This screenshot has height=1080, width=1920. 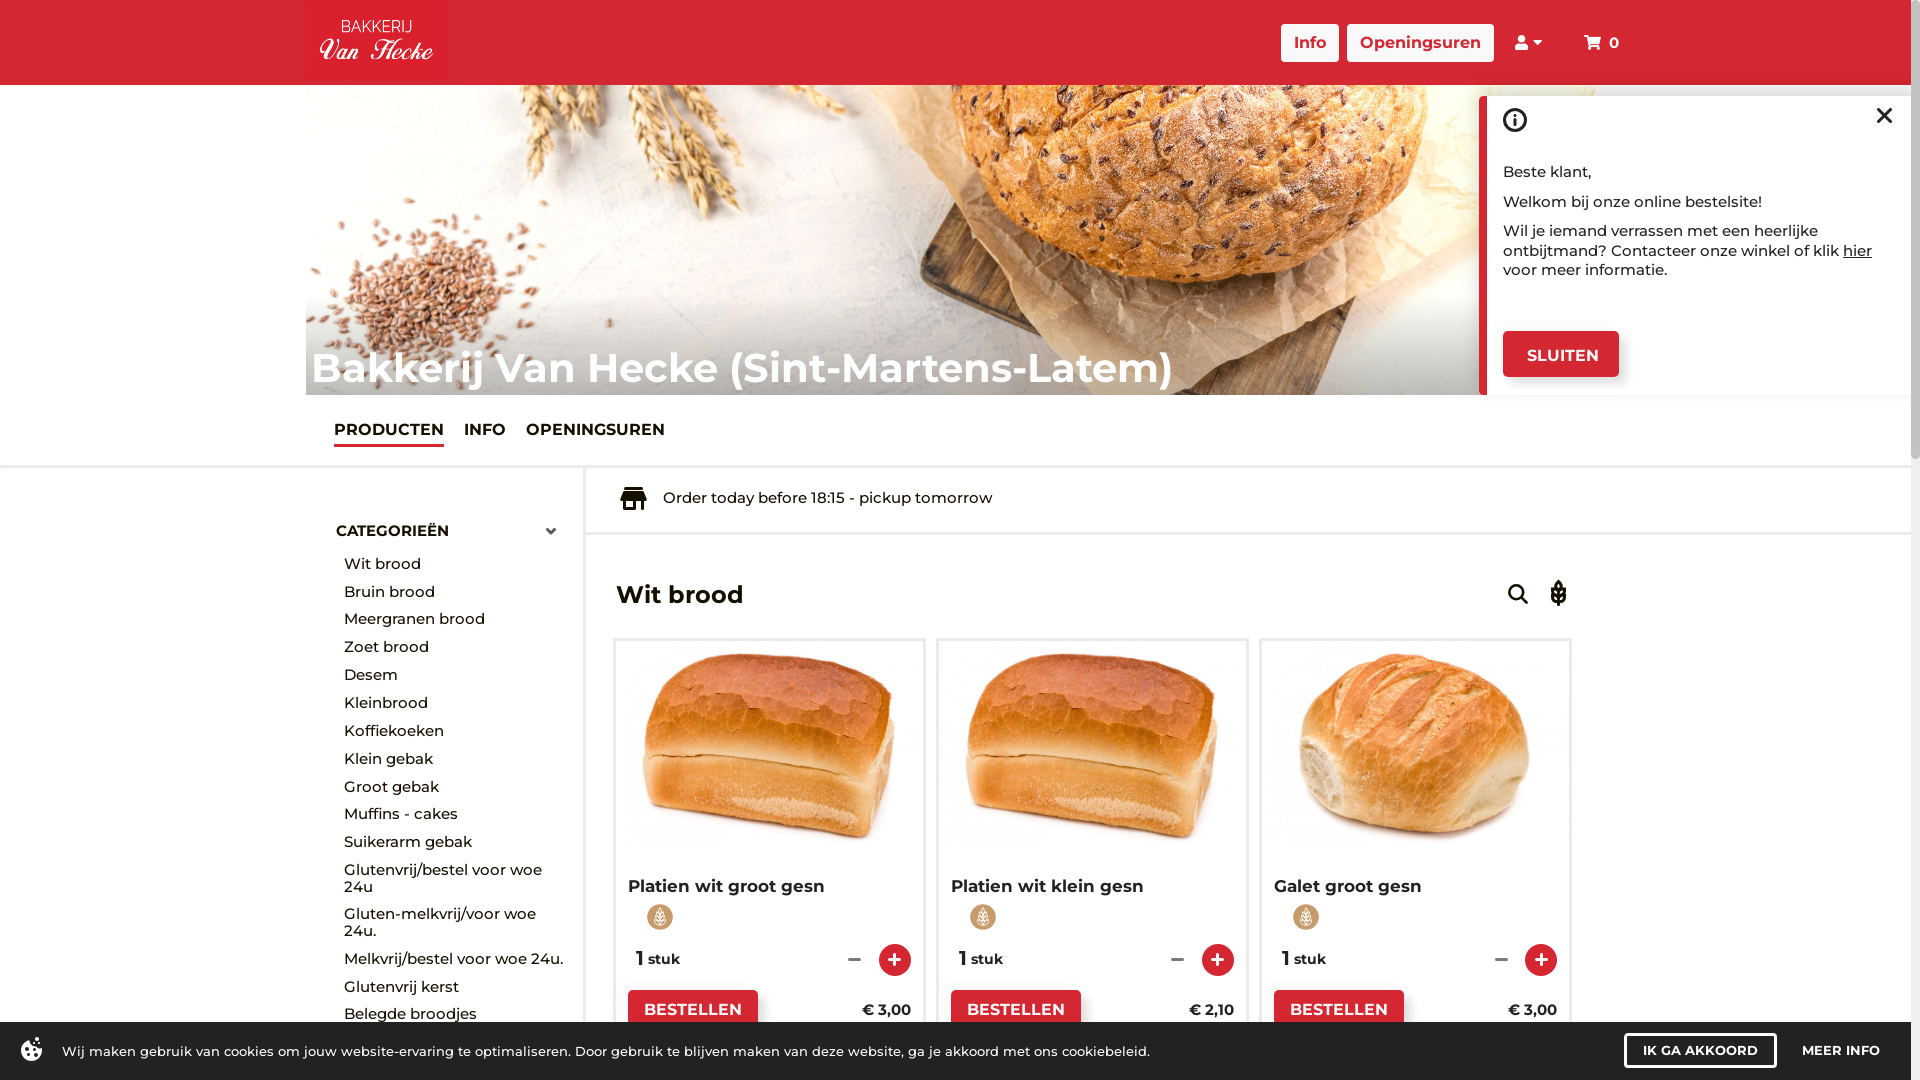 What do you see at coordinates (1444, 43) in the screenshot?
I see `Openingsuren` at bounding box center [1444, 43].